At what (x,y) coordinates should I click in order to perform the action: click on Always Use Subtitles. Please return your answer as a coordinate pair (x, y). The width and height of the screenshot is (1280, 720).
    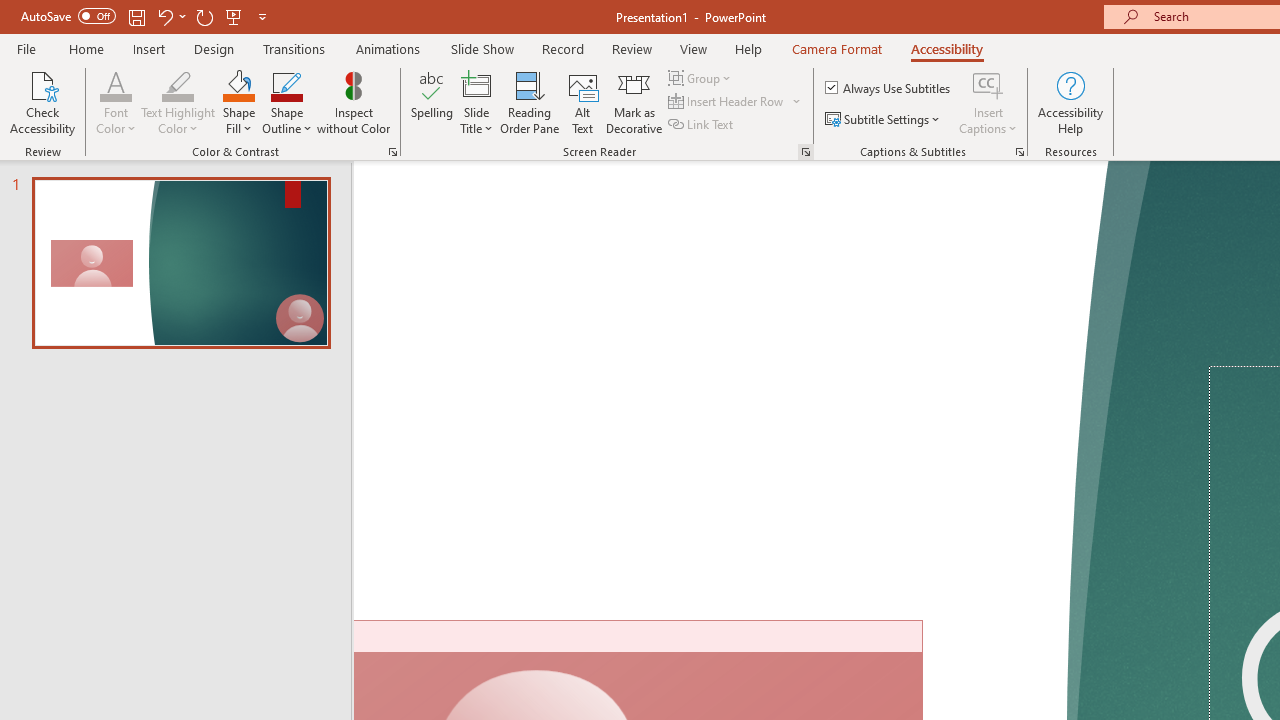
    Looking at the image, I should click on (889, 88).